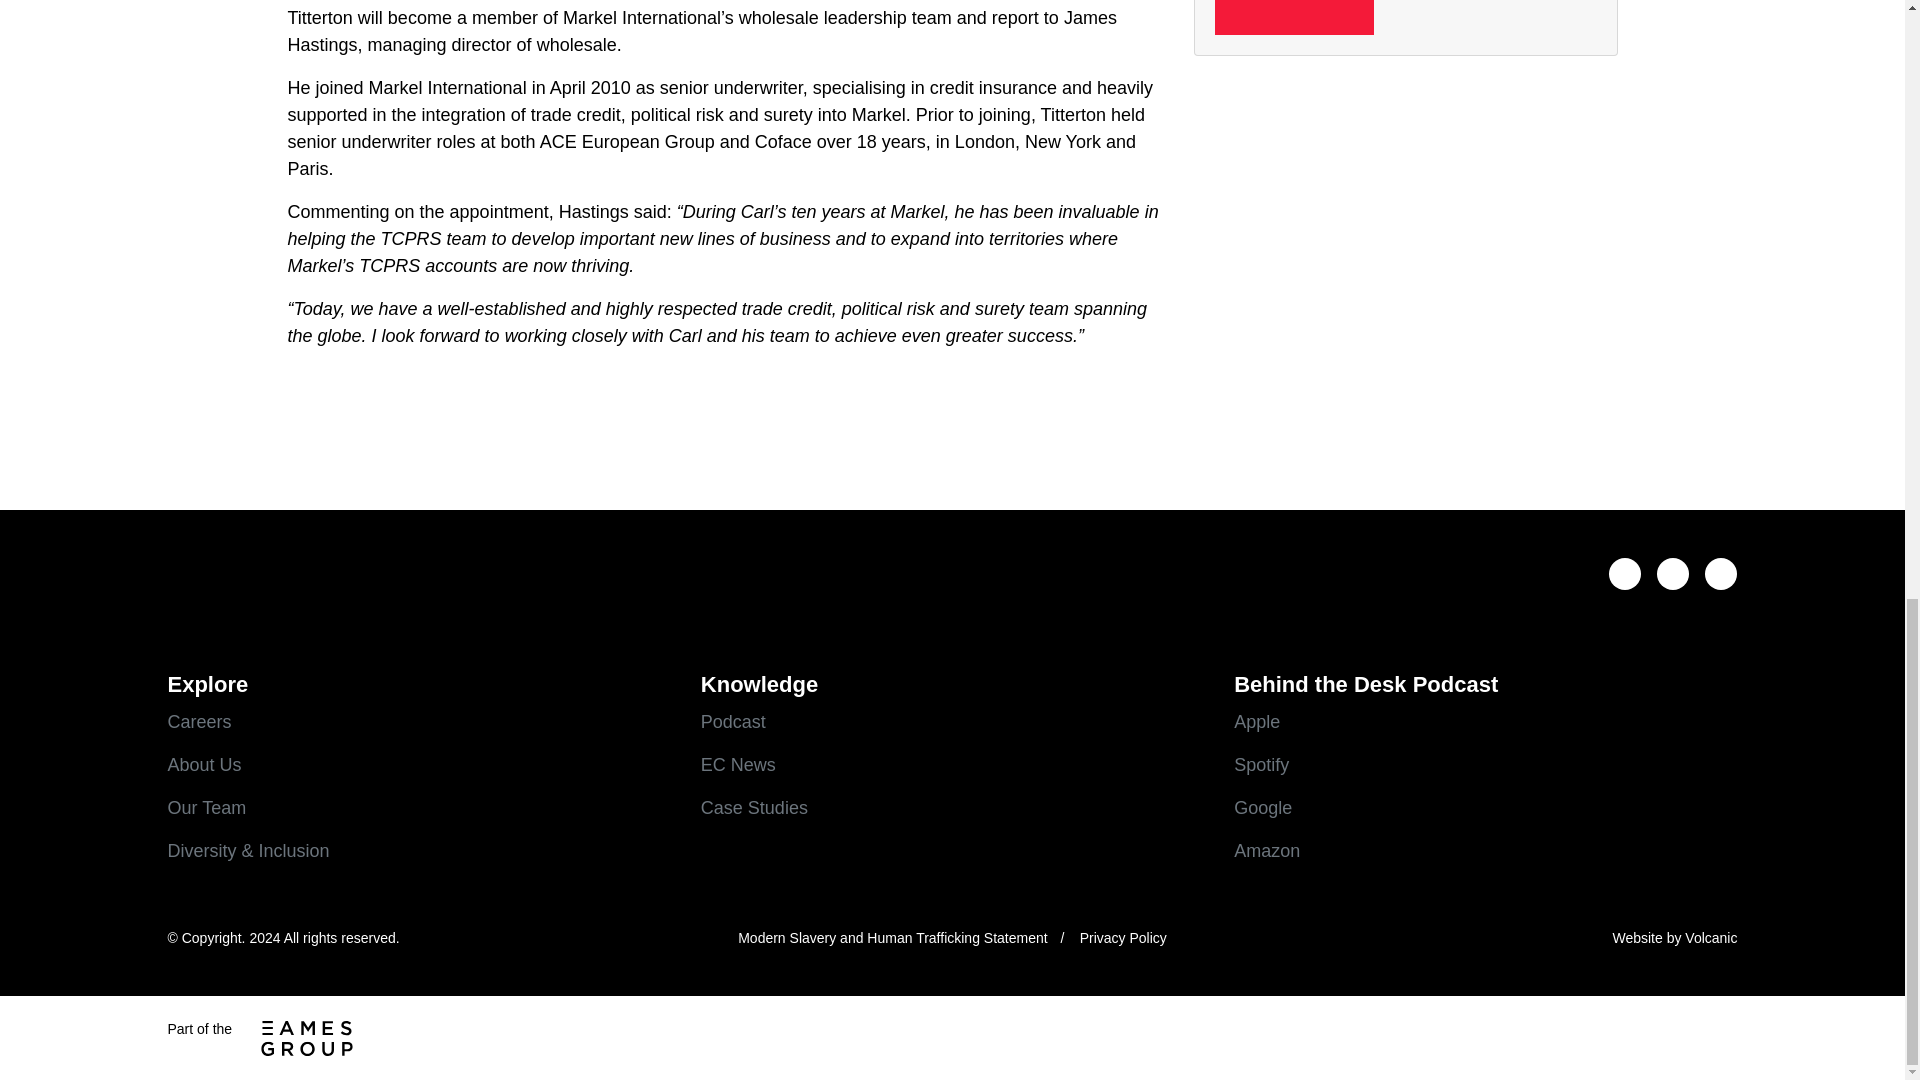 The image size is (1920, 1080). Describe the element at coordinates (419, 722) in the screenshot. I see `Careers` at that location.